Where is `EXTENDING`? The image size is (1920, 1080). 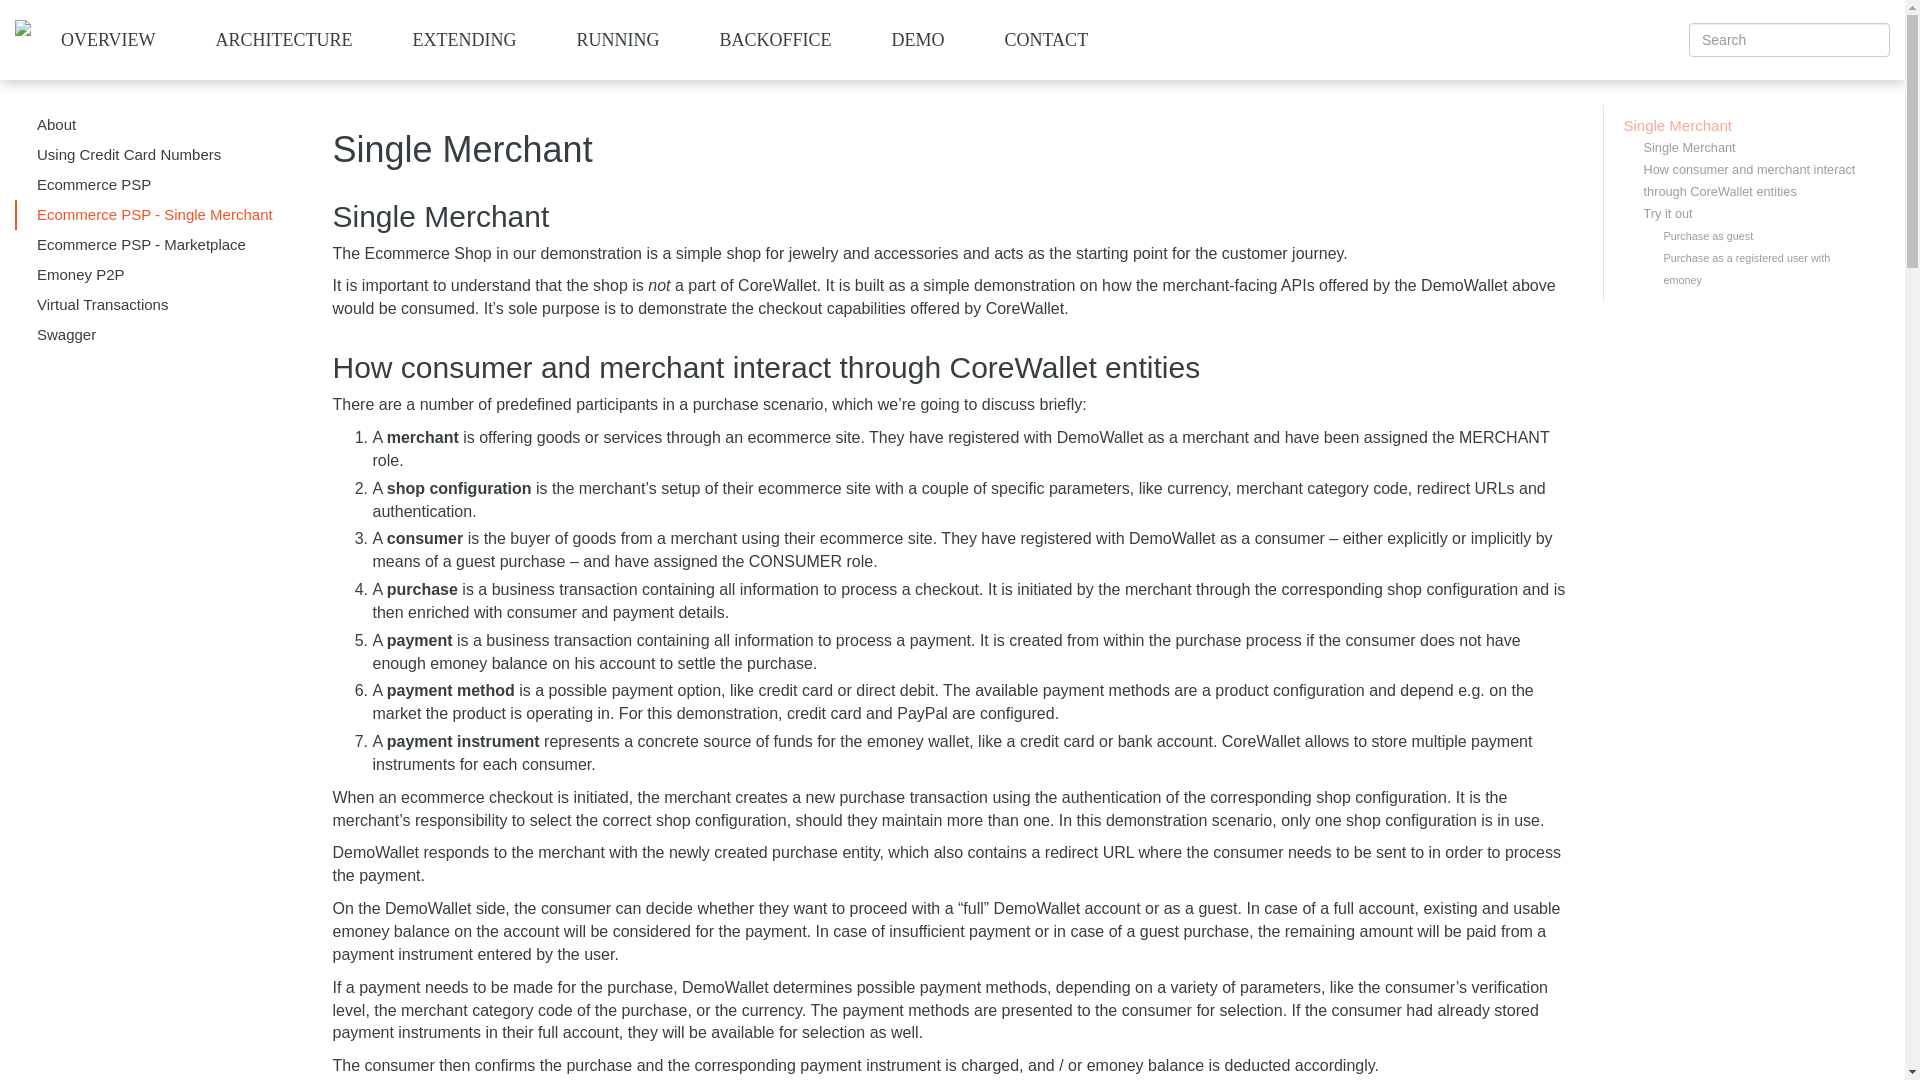
EXTENDING is located at coordinates (464, 40).